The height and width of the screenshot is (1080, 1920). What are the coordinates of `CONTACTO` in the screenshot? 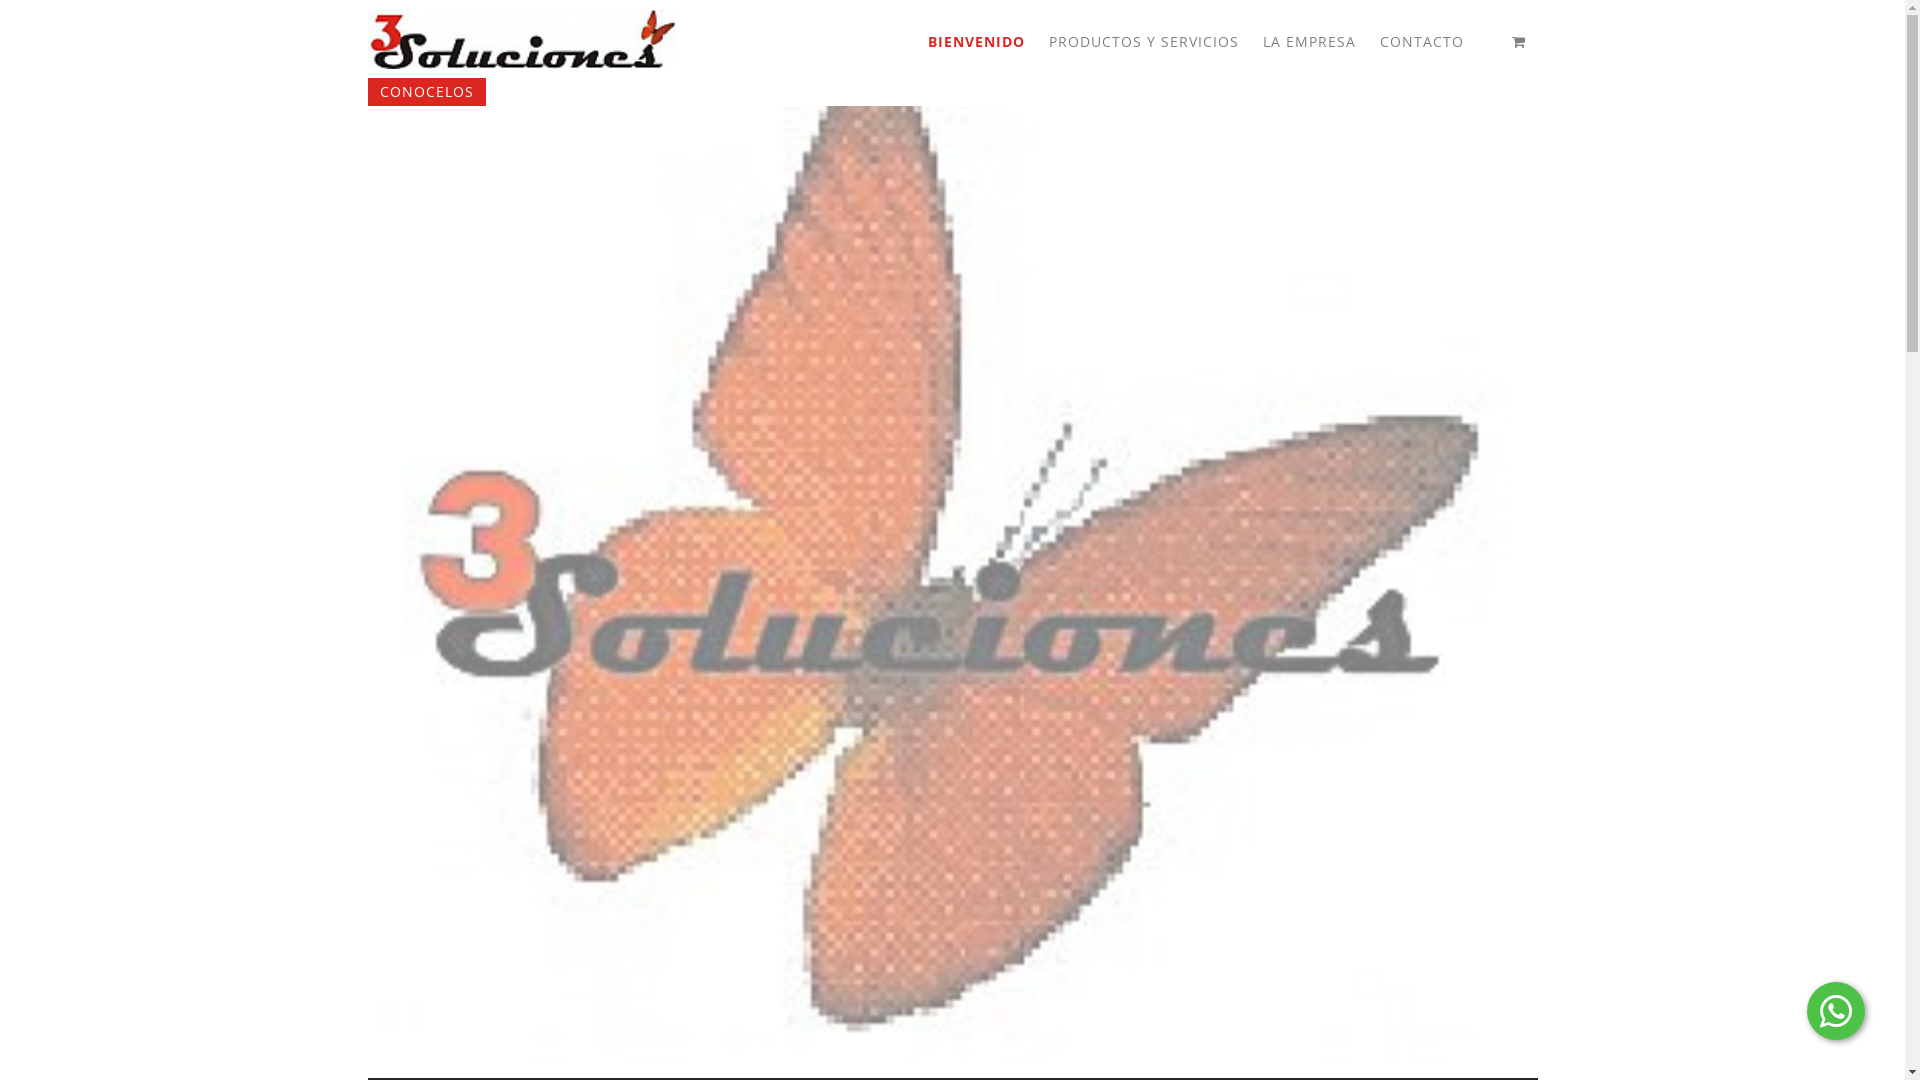 It's located at (1438, 42).